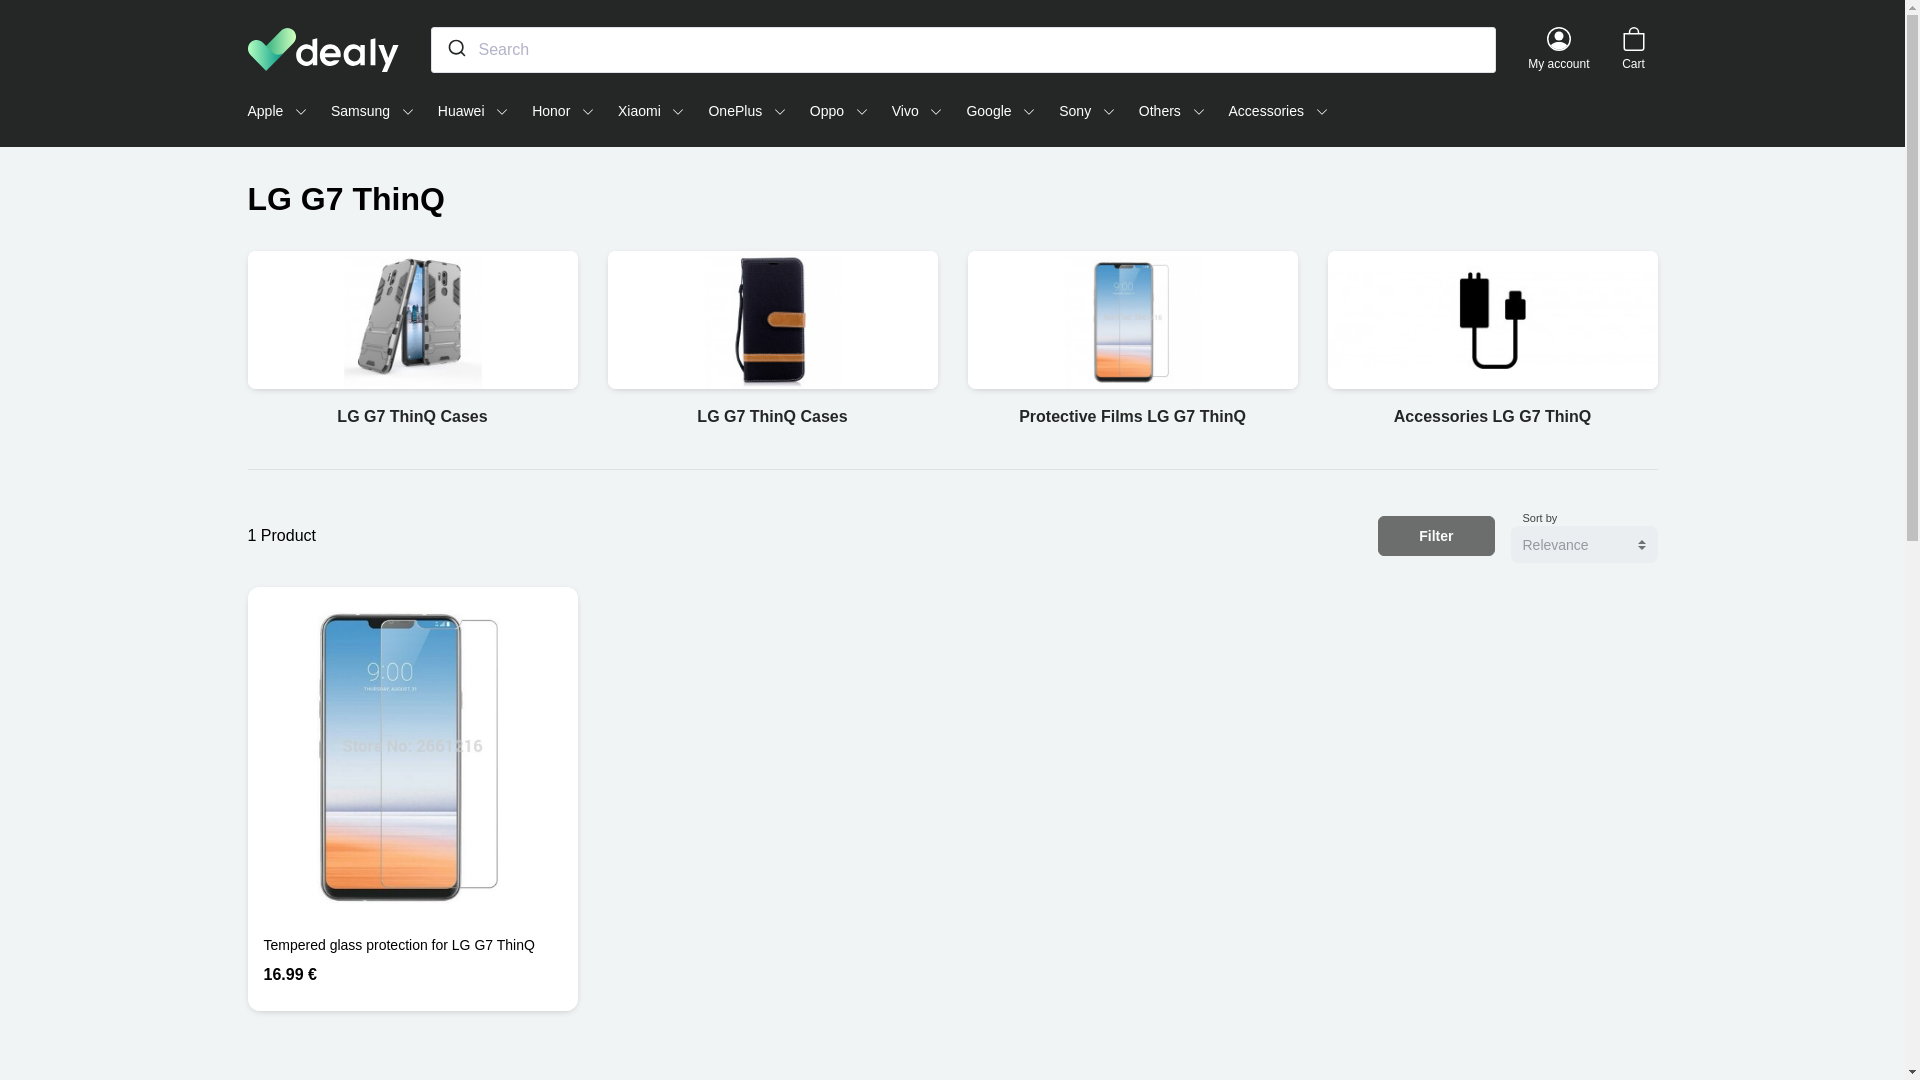 The width and height of the screenshot is (1920, 1080). Describe the element at coordinates (1558, 49) in the screenshot. I see `My account` at that location.